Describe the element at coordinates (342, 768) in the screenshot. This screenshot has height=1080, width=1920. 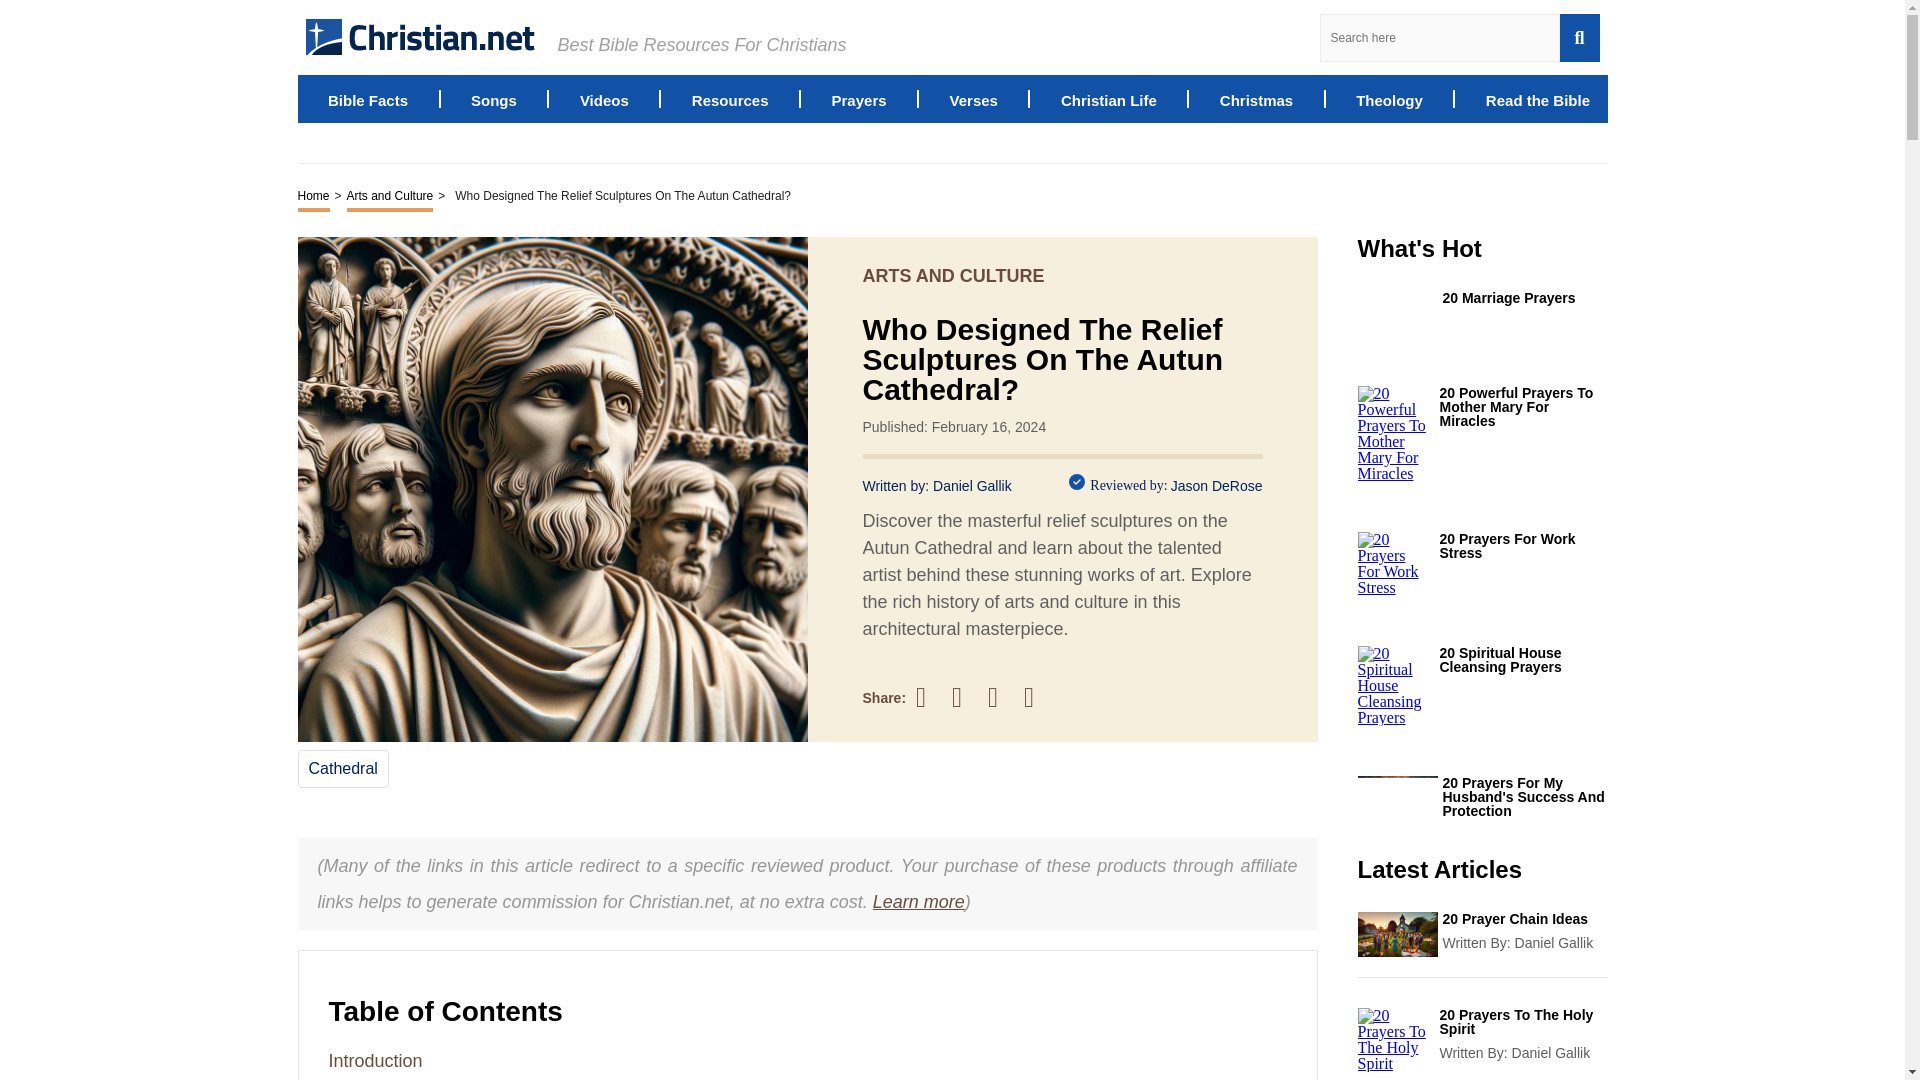
I see `Cathedral` at that location.